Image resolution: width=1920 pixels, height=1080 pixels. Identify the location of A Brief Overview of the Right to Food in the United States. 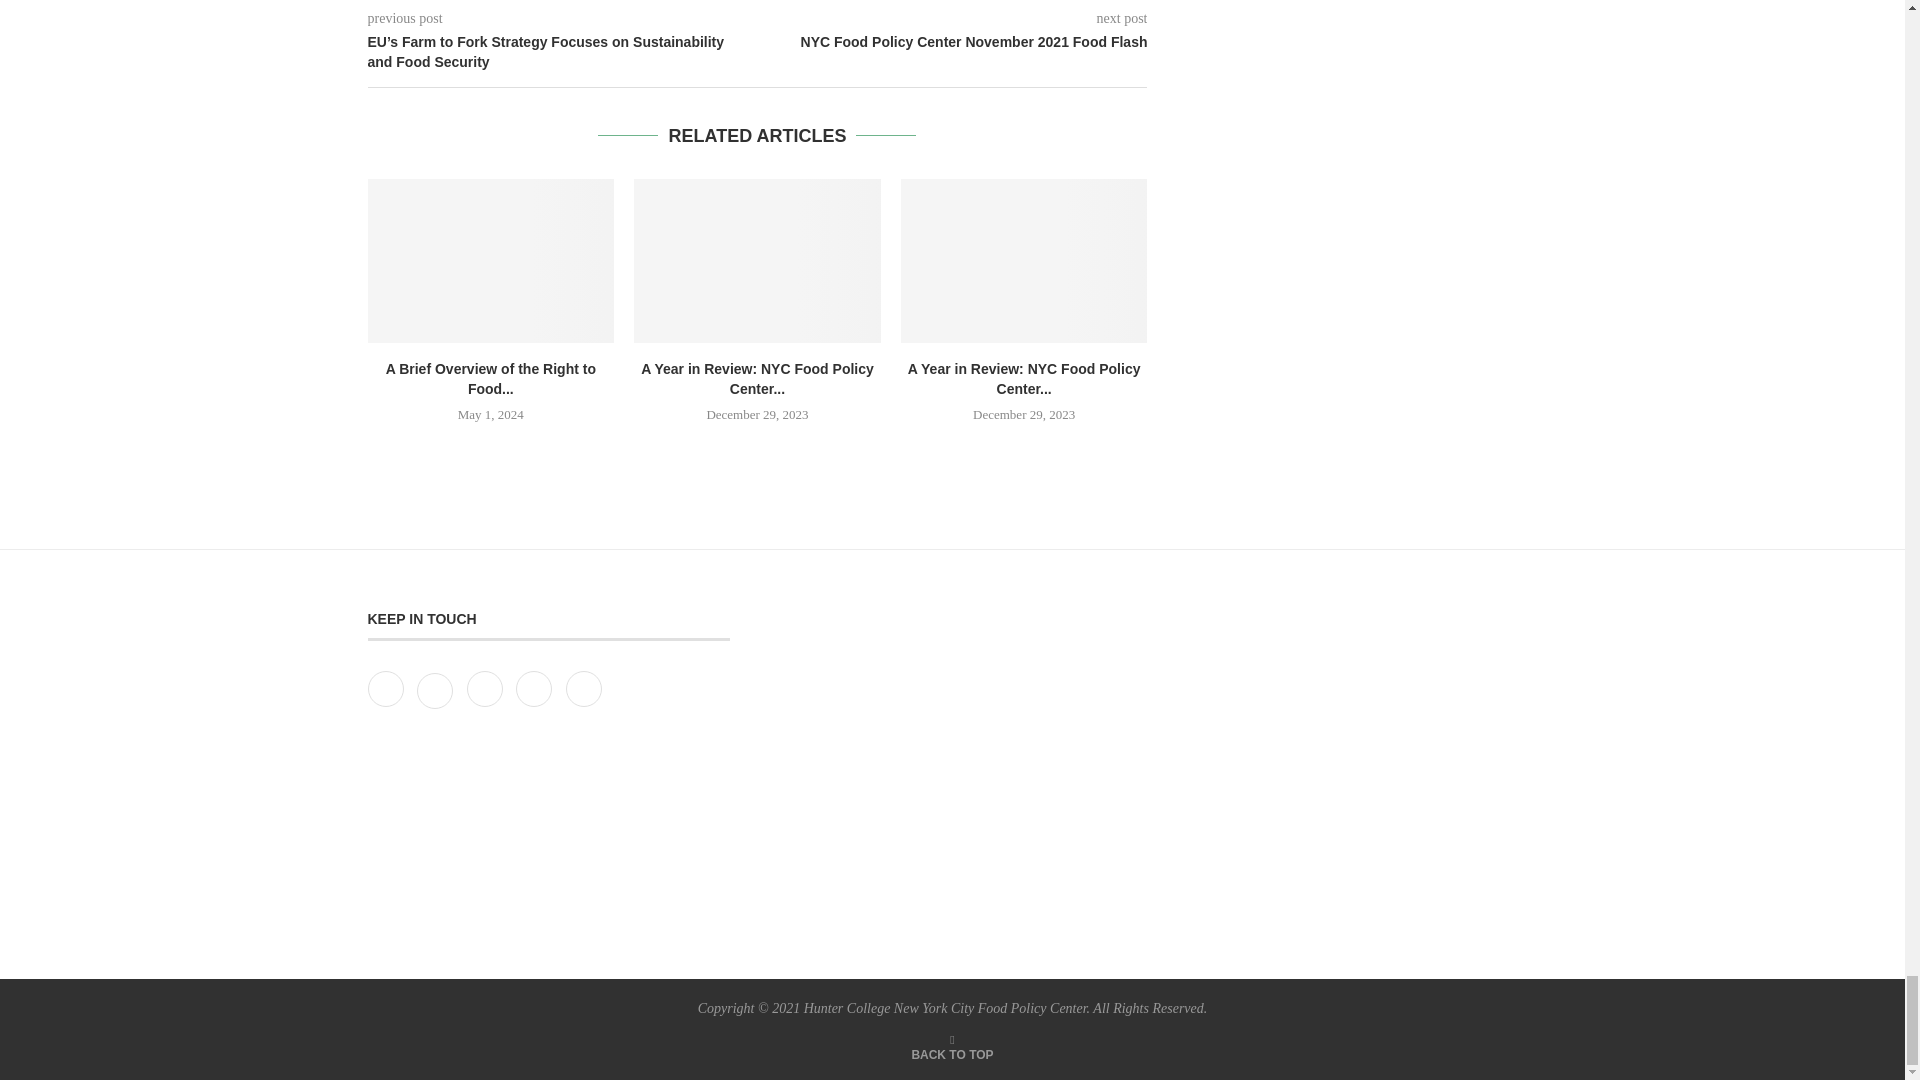
(491, 261).